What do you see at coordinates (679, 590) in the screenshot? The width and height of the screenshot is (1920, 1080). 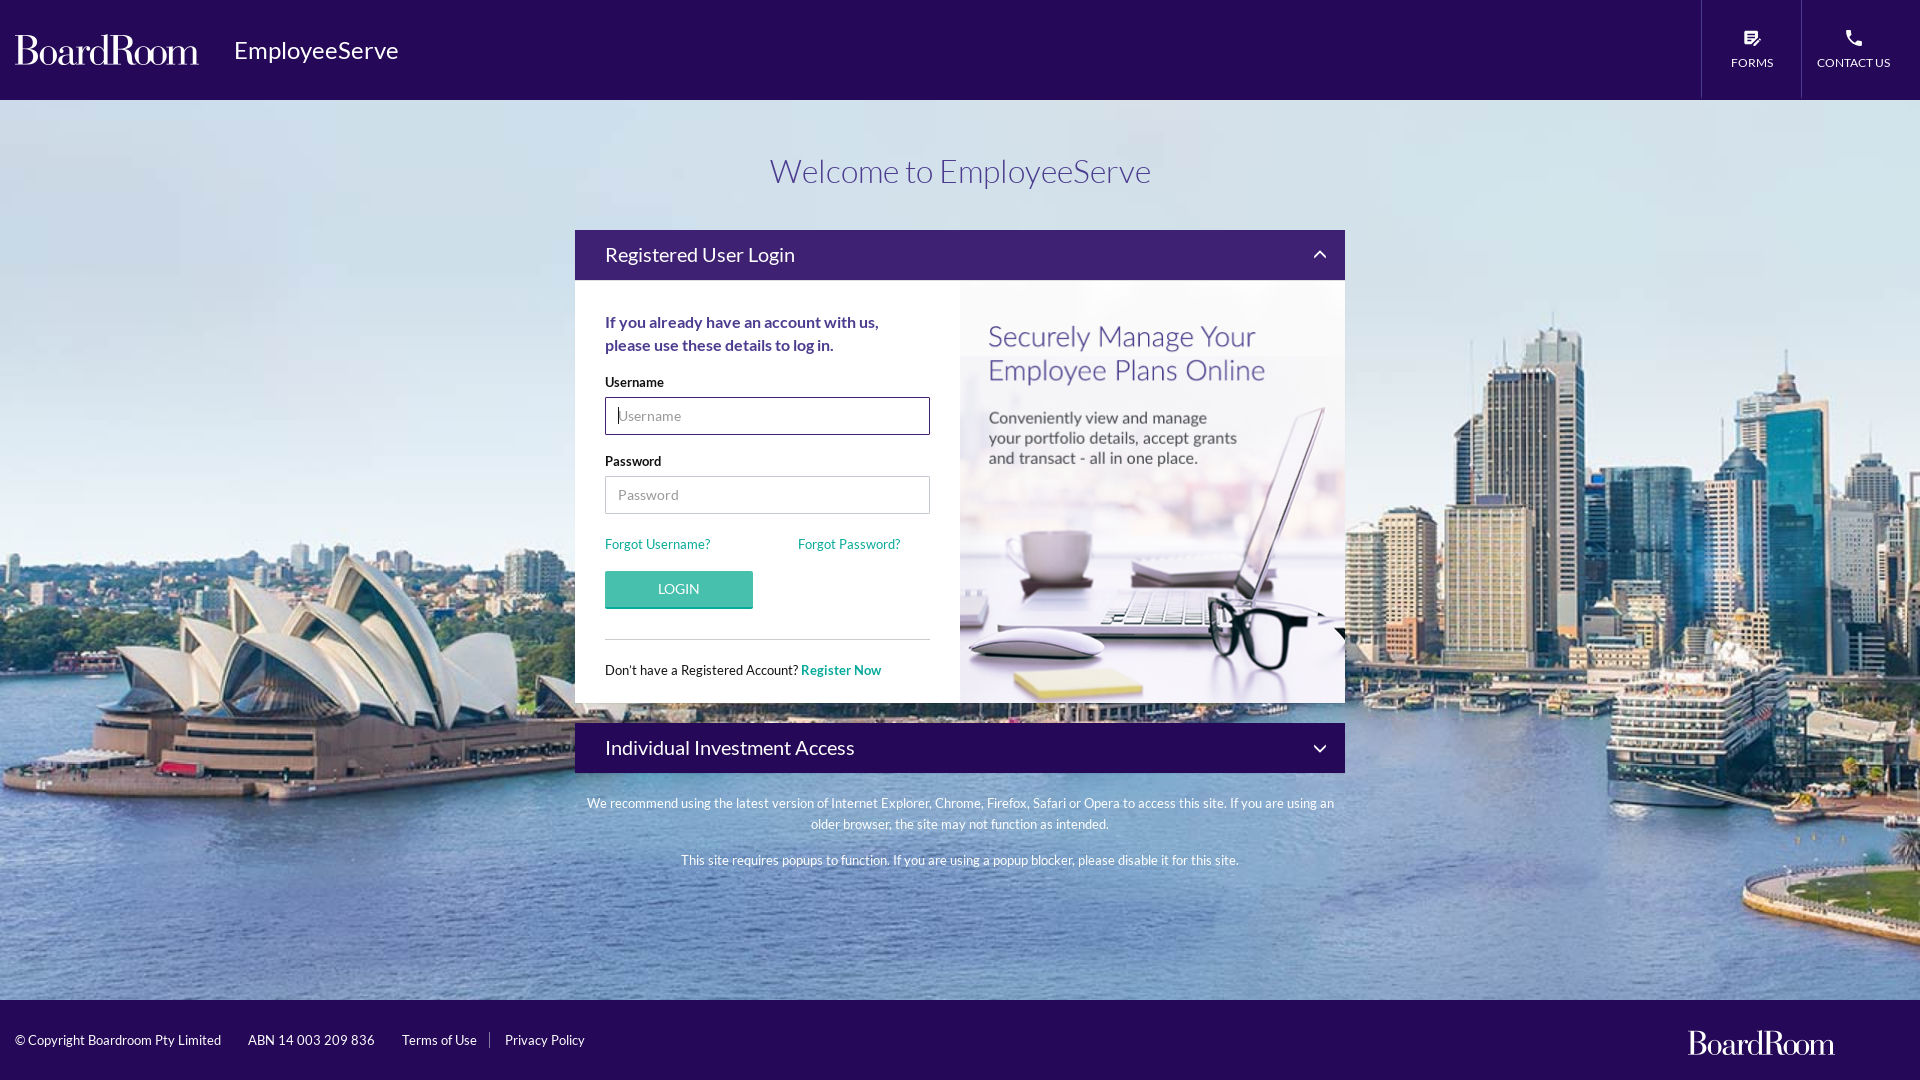 I see `LOGIN` at bounding box center [679, 590].